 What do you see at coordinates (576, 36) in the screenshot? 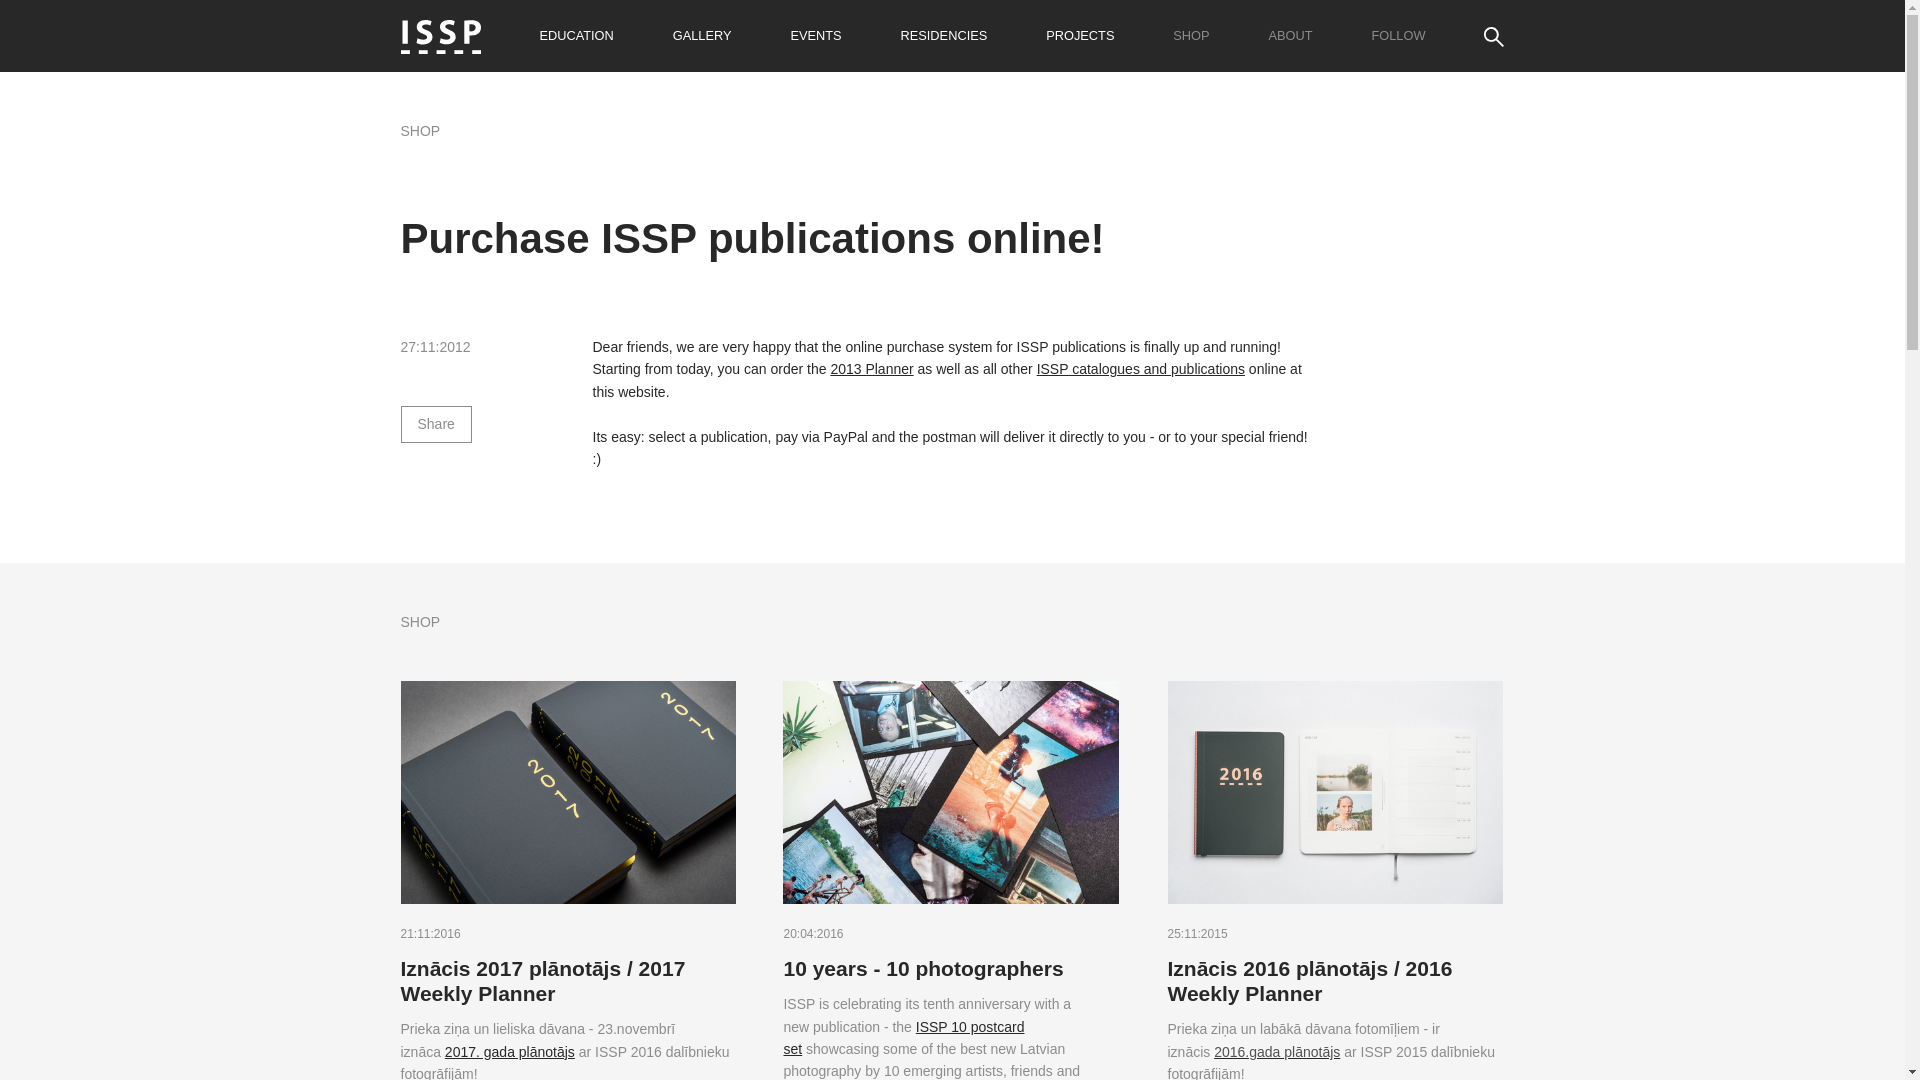
I see `EDUCATION` at bounding box center [576, 36].